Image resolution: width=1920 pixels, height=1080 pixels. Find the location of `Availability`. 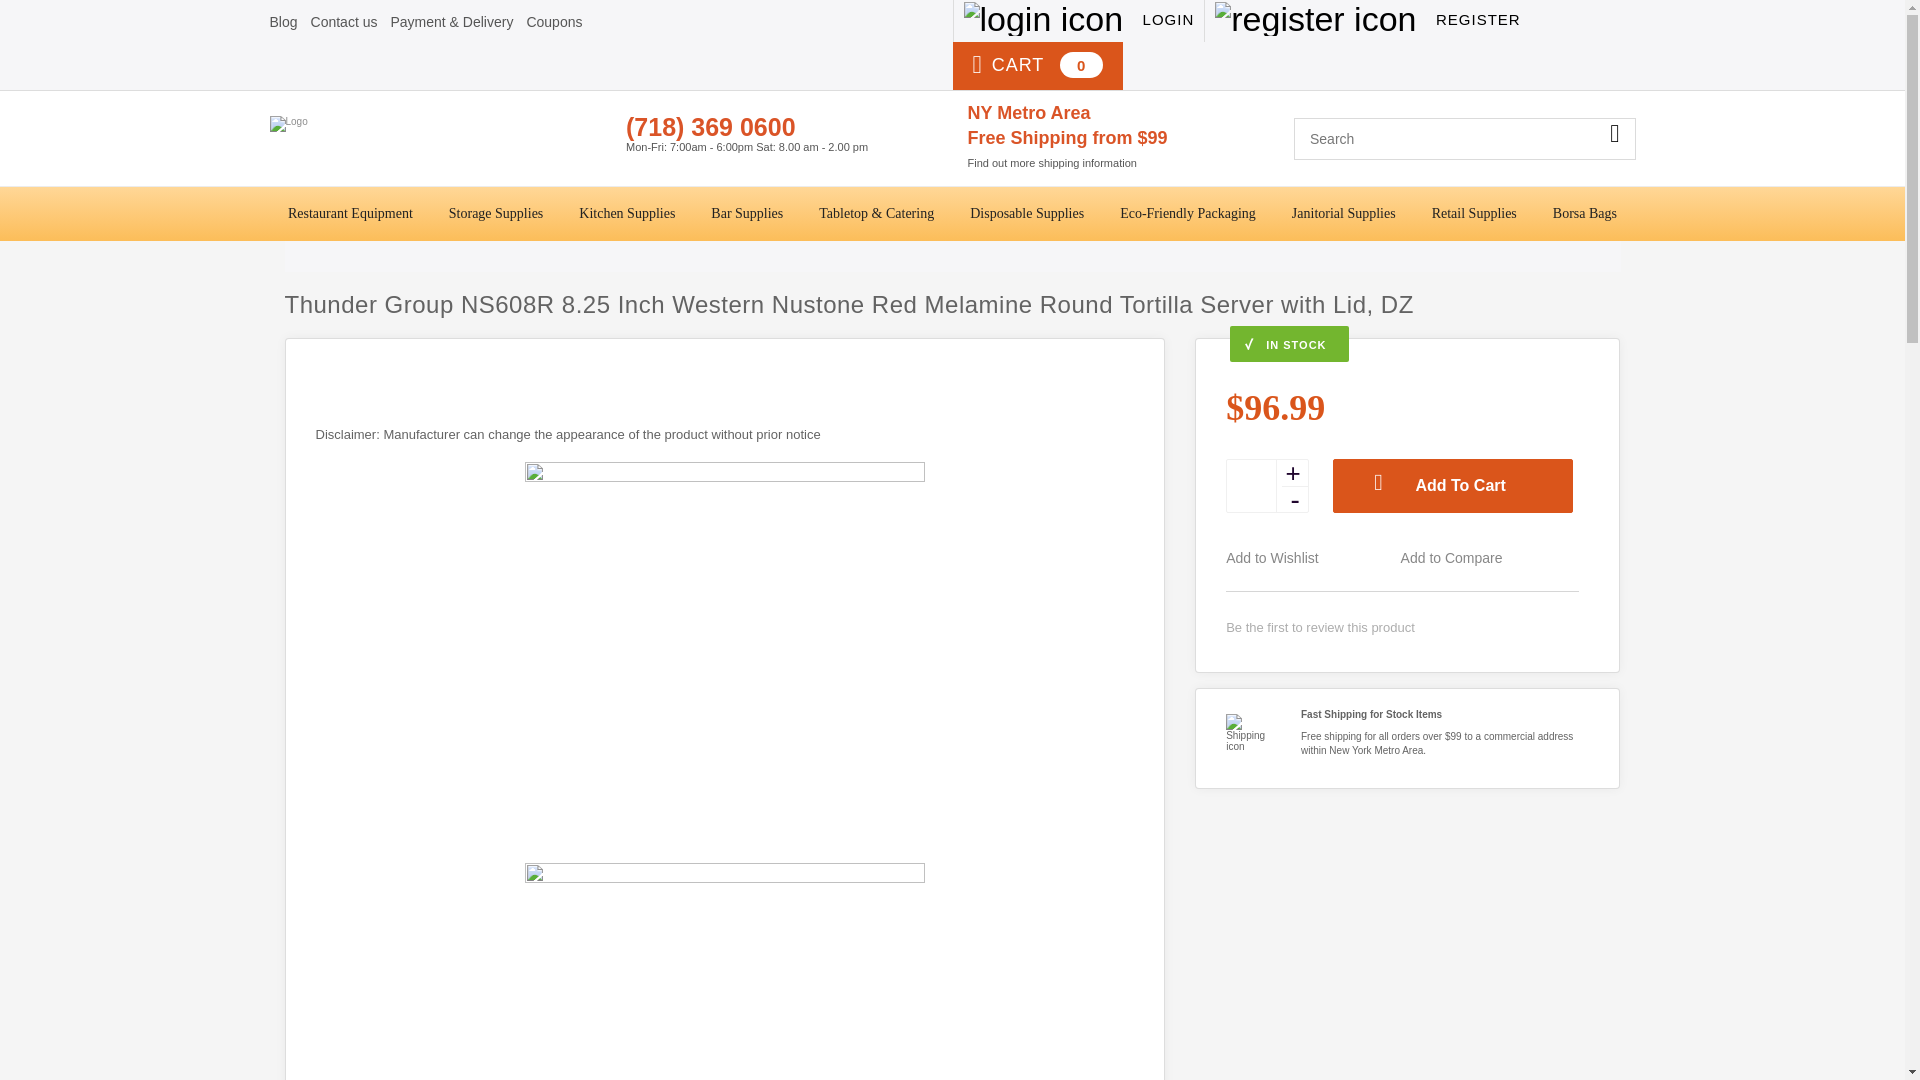

Availability is located at coordinates (1402, 344).